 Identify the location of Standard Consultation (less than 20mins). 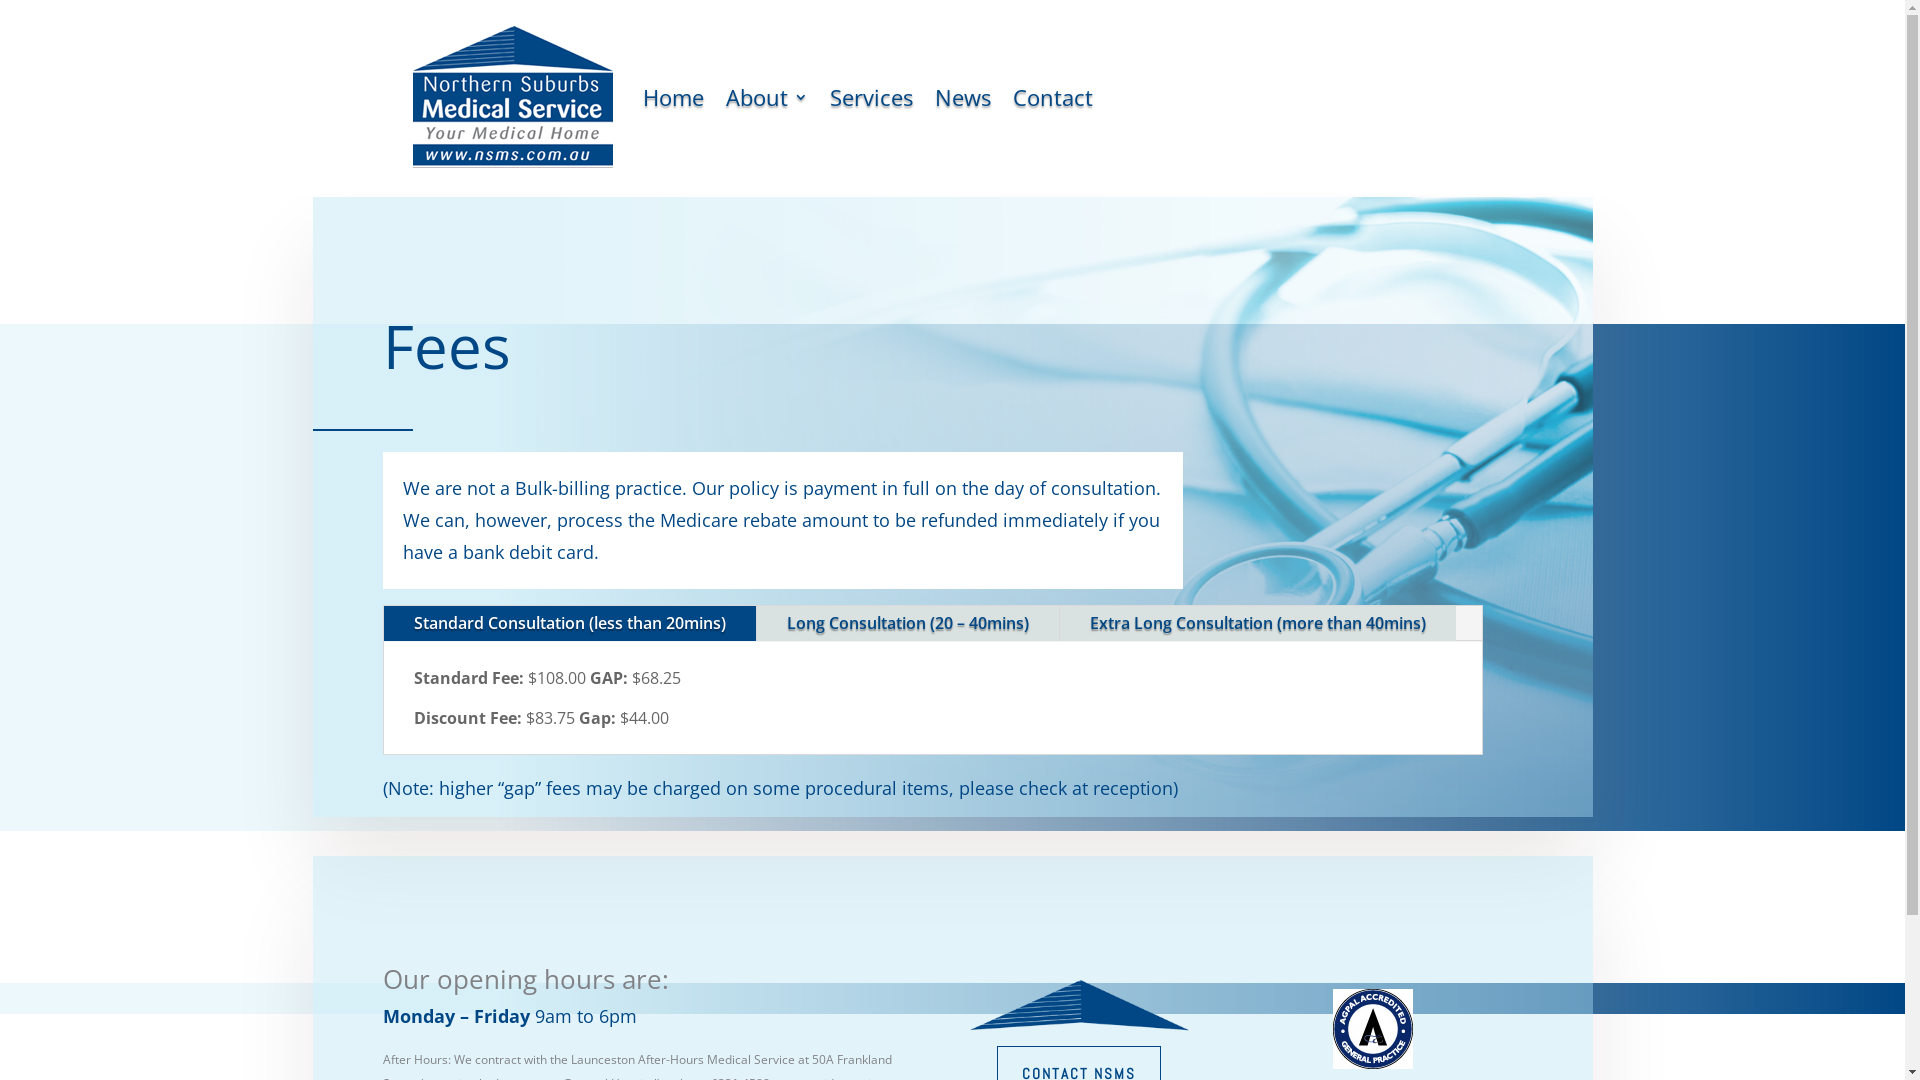
(570, 624).